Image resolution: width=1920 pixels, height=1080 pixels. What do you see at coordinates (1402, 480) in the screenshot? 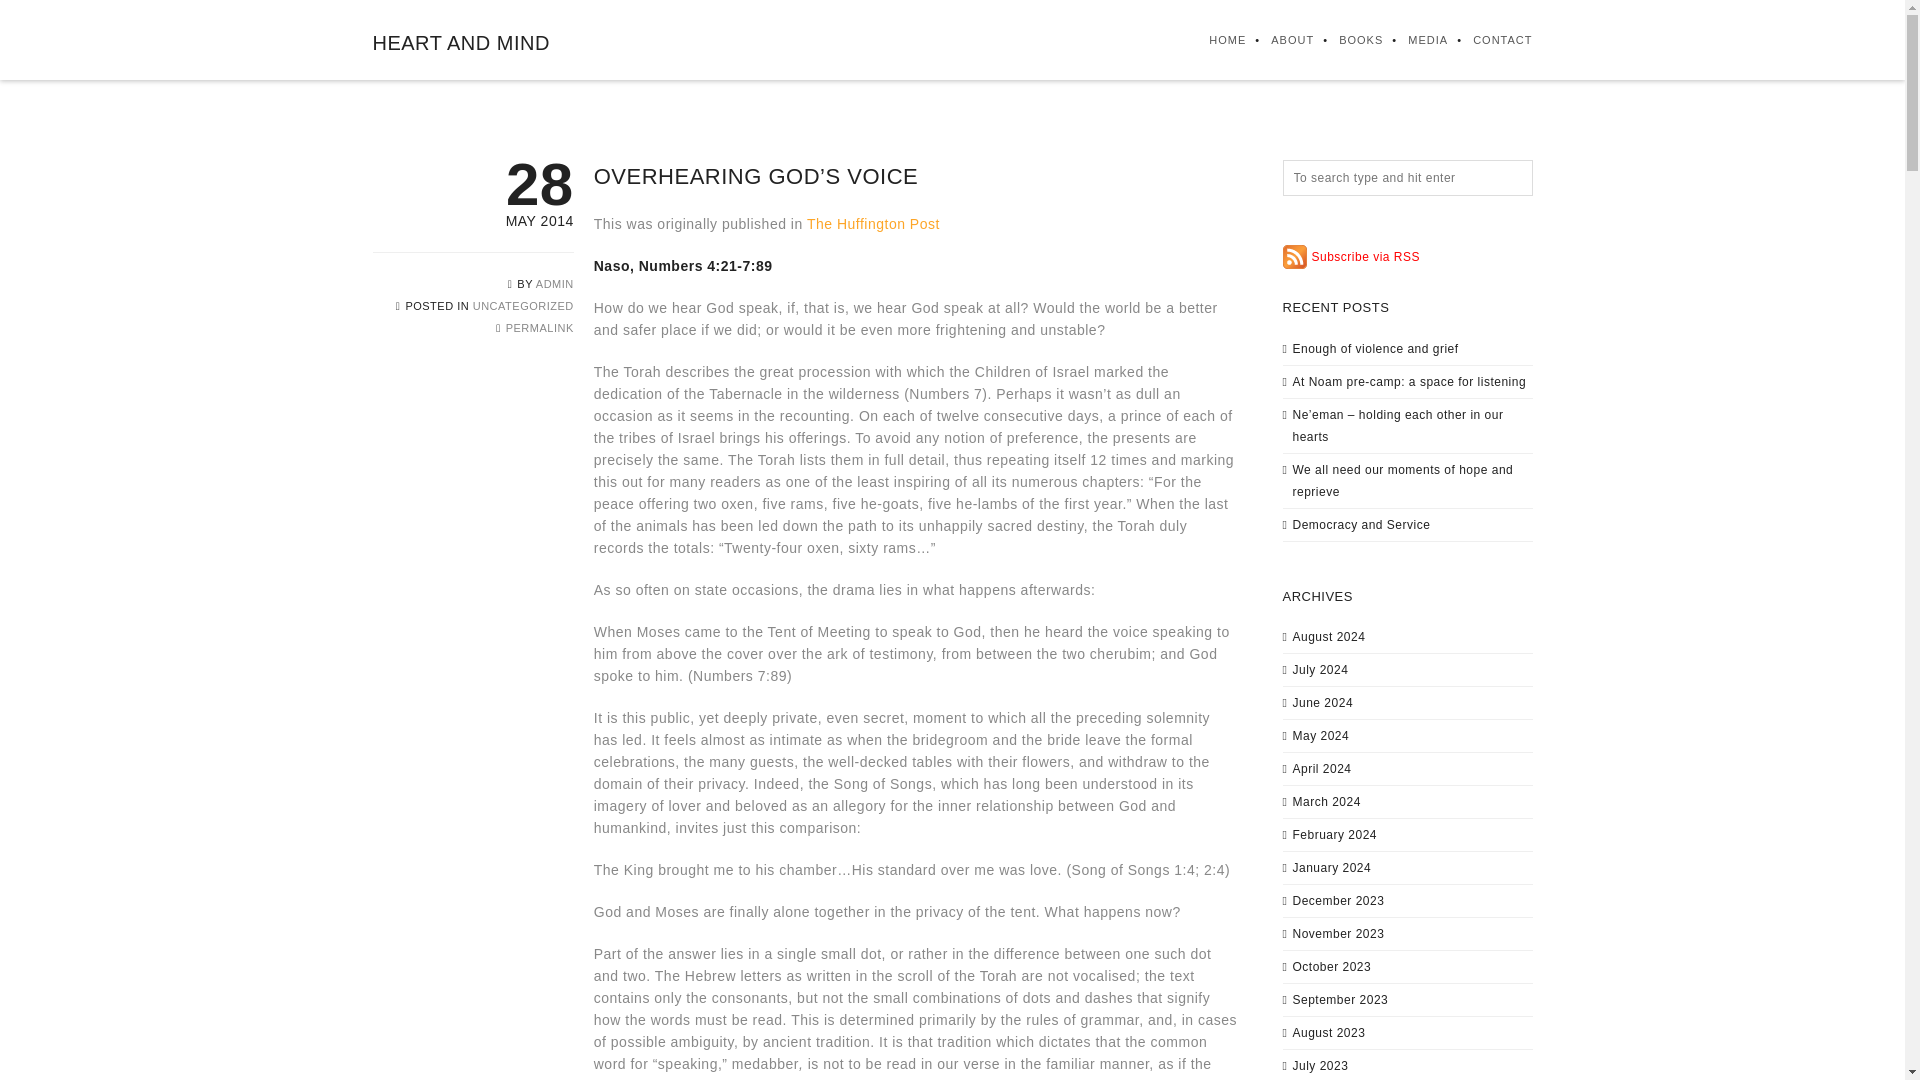
I see `We all need our moments of hope and reprieve` at bounding box center [1402, 480].